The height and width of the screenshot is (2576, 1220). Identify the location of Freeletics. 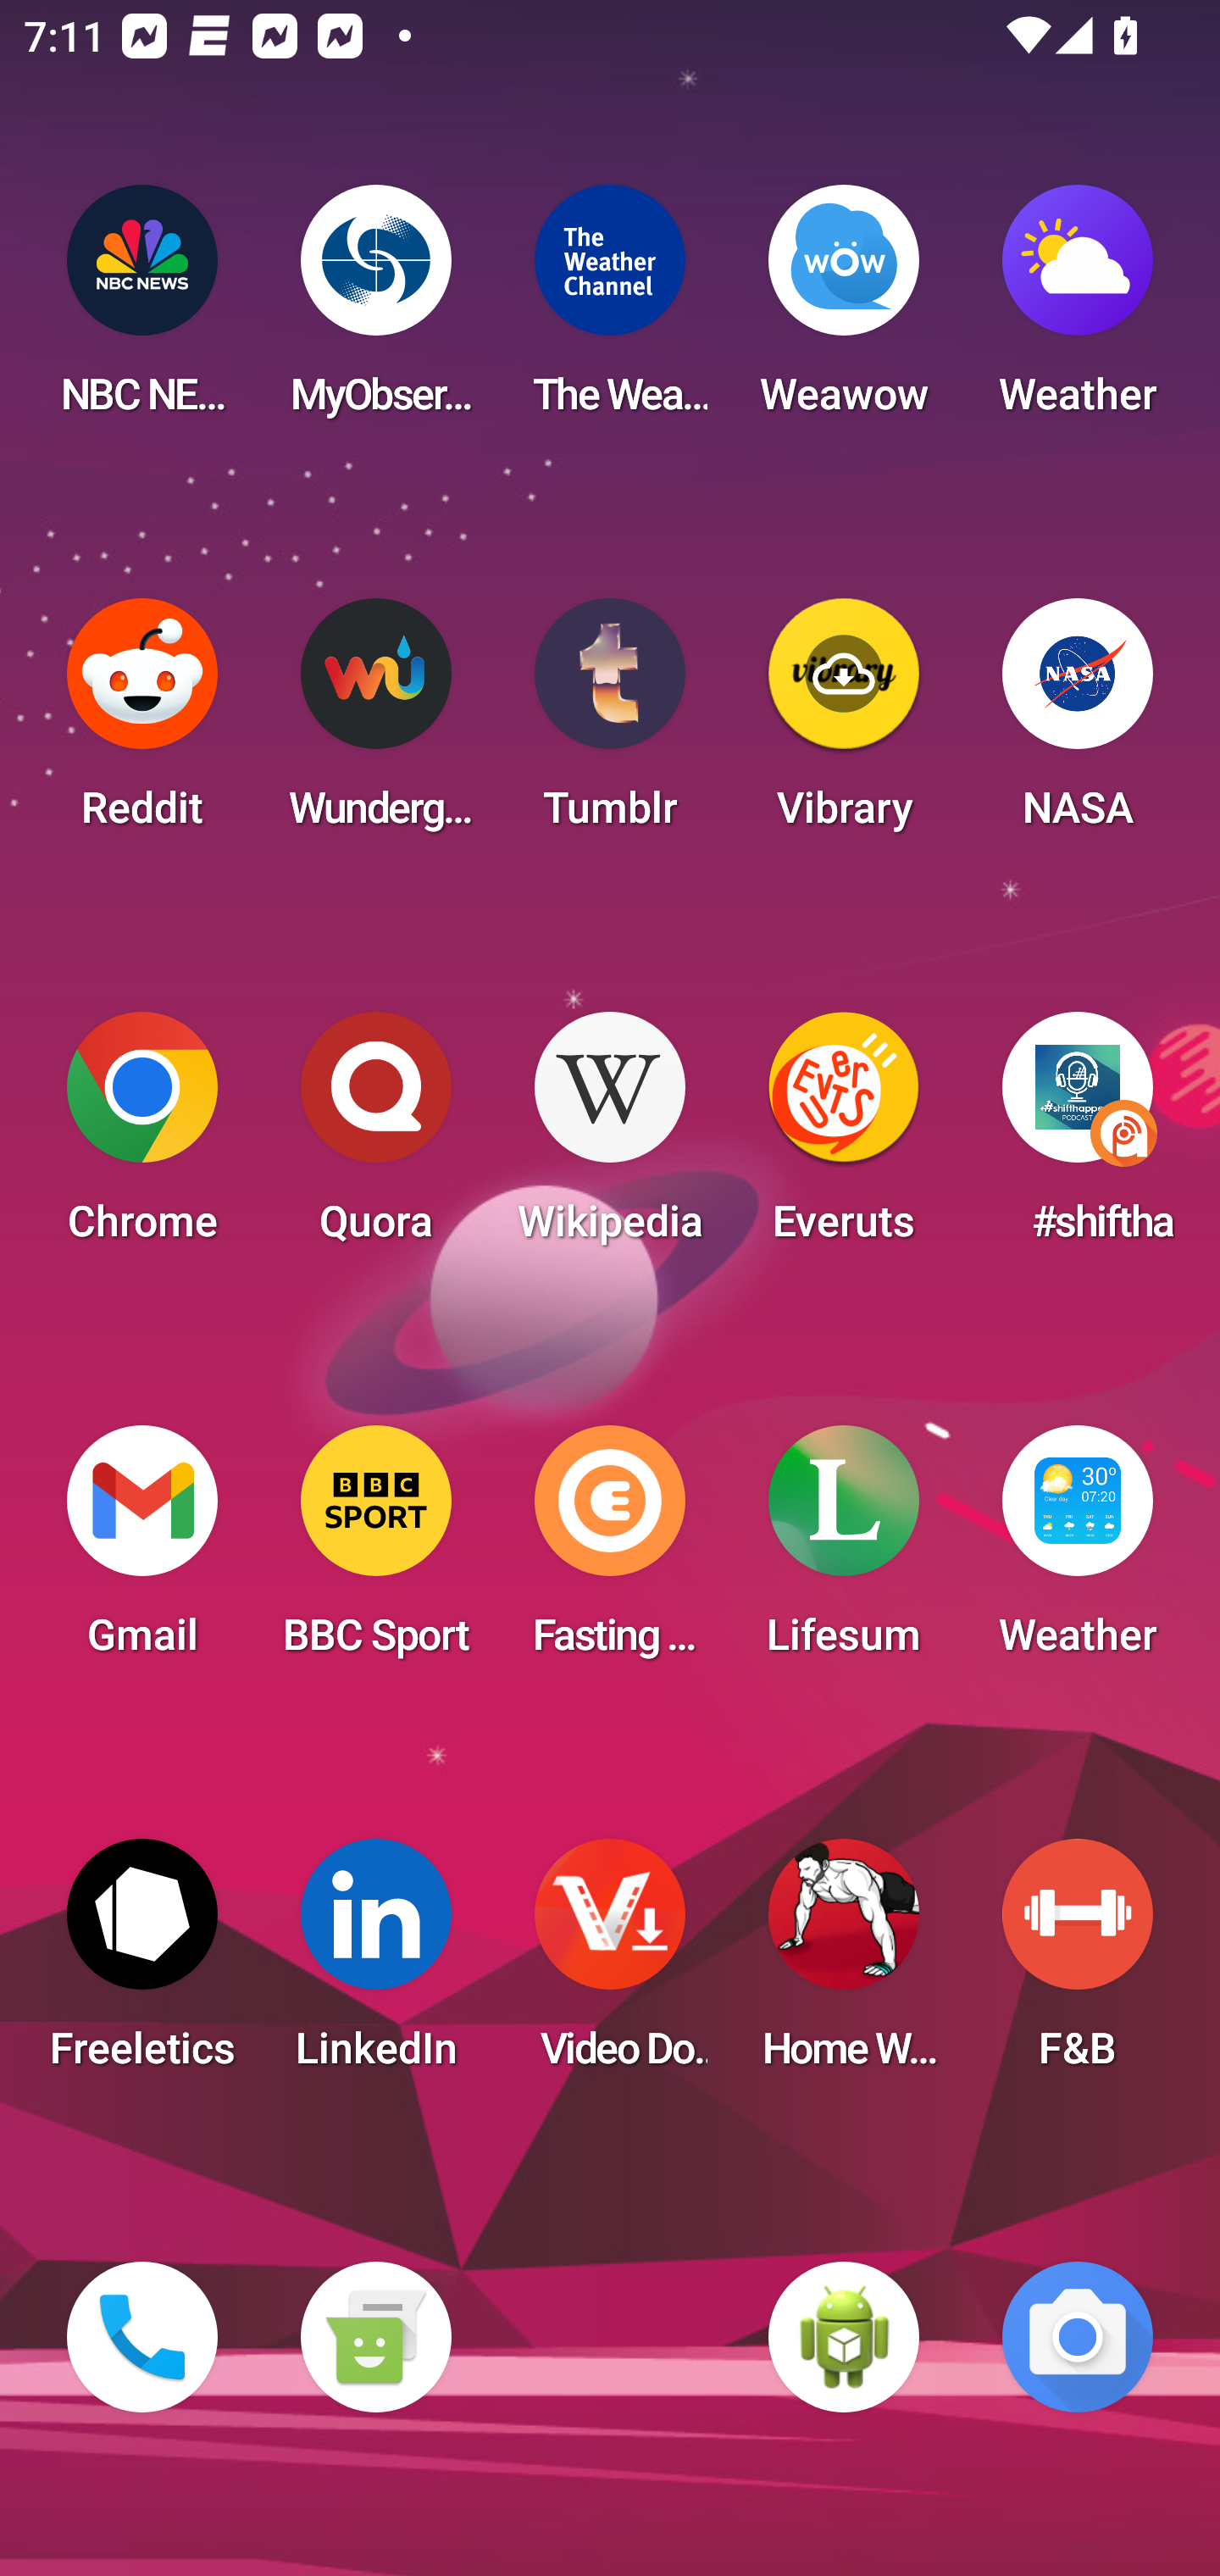
(142, 1964).